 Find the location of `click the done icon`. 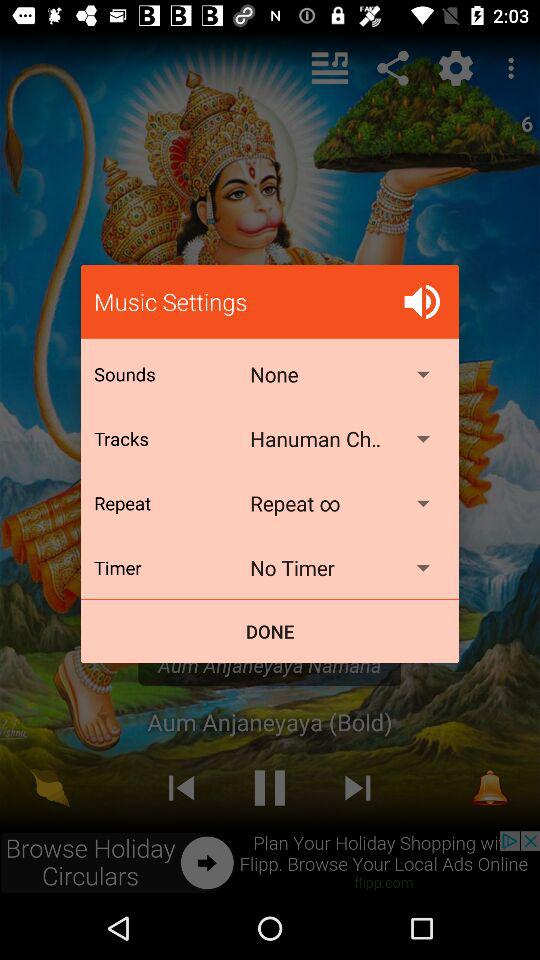

click the done icon is located at coordinates (270, 632).